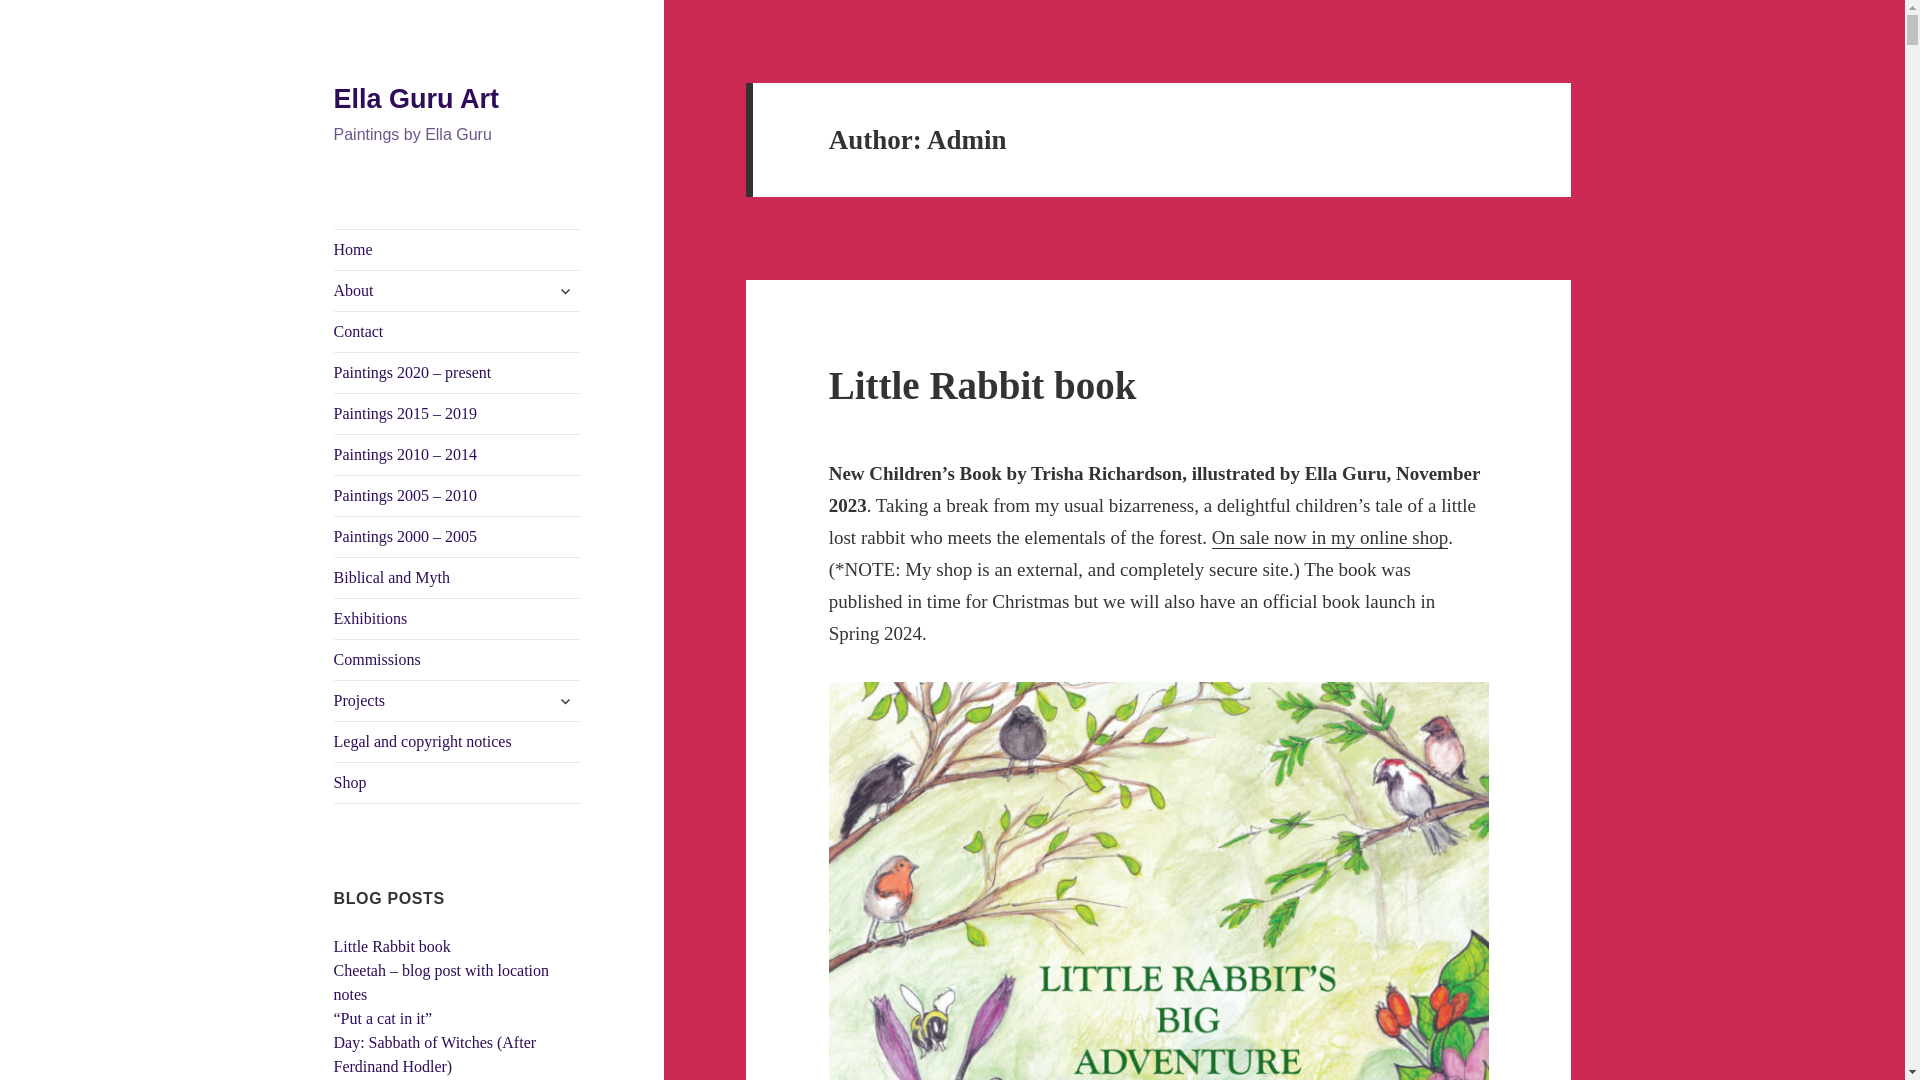  What do you see at coordinates (392, 946) in the screenshot?
I see `Little Rabbit book` at bounding box center [392, 946].